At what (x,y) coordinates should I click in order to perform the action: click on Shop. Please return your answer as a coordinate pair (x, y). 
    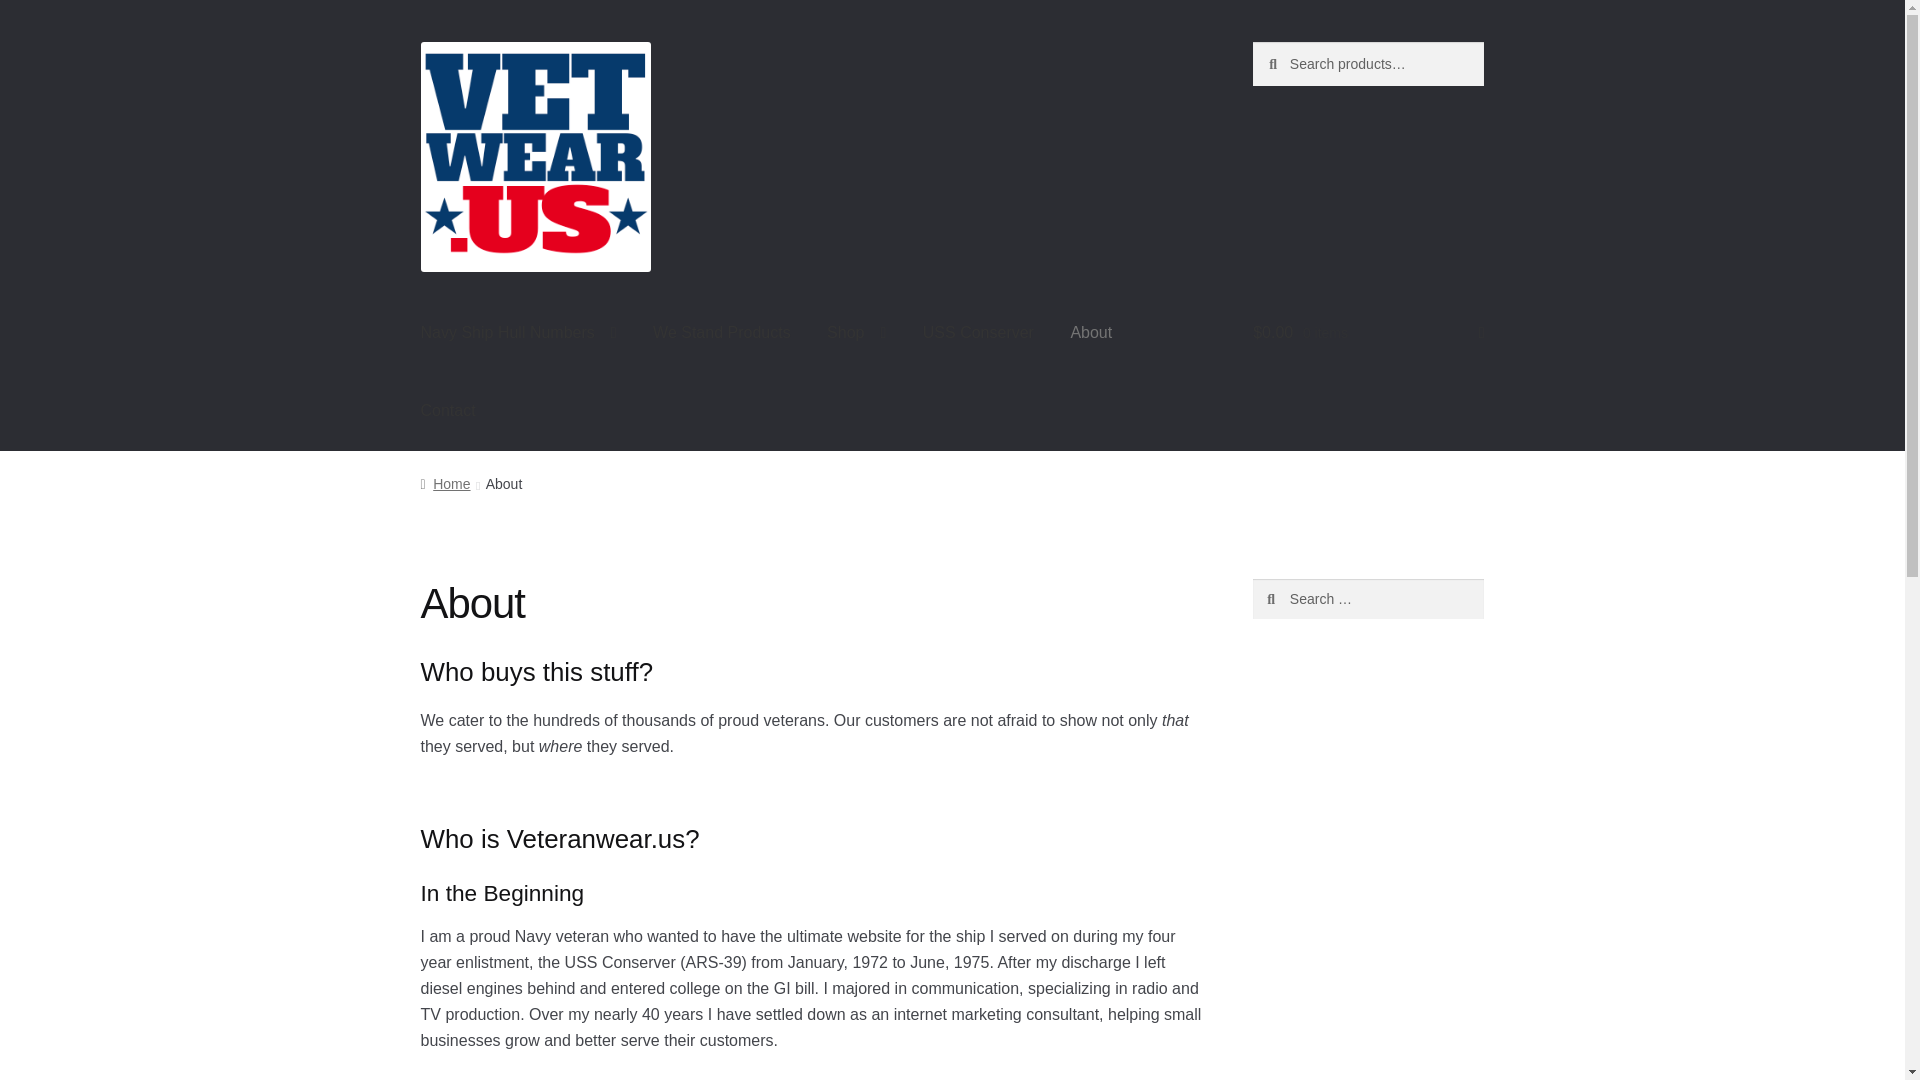
    Looking at the image, I should click on (856, 333).